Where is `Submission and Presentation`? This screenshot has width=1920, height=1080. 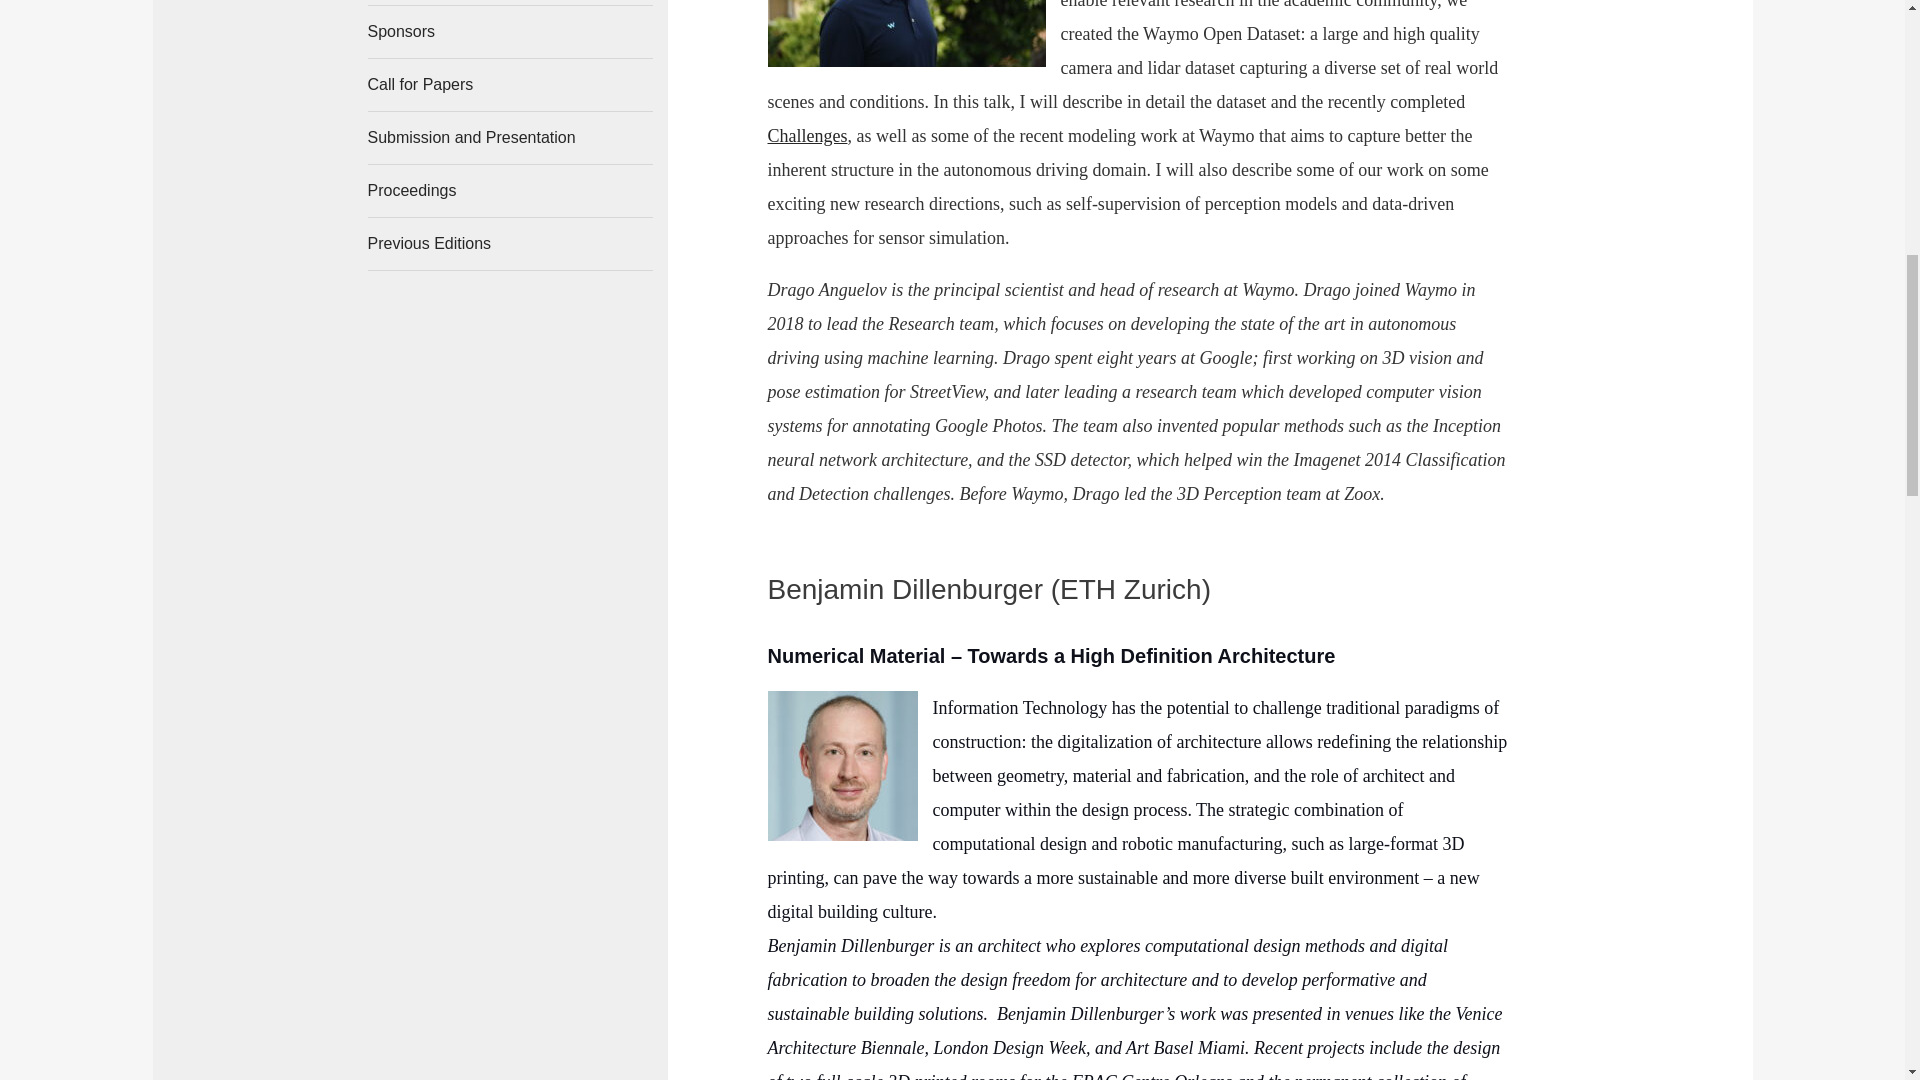
Submission and Presentation is located at coordinates (510, 138).